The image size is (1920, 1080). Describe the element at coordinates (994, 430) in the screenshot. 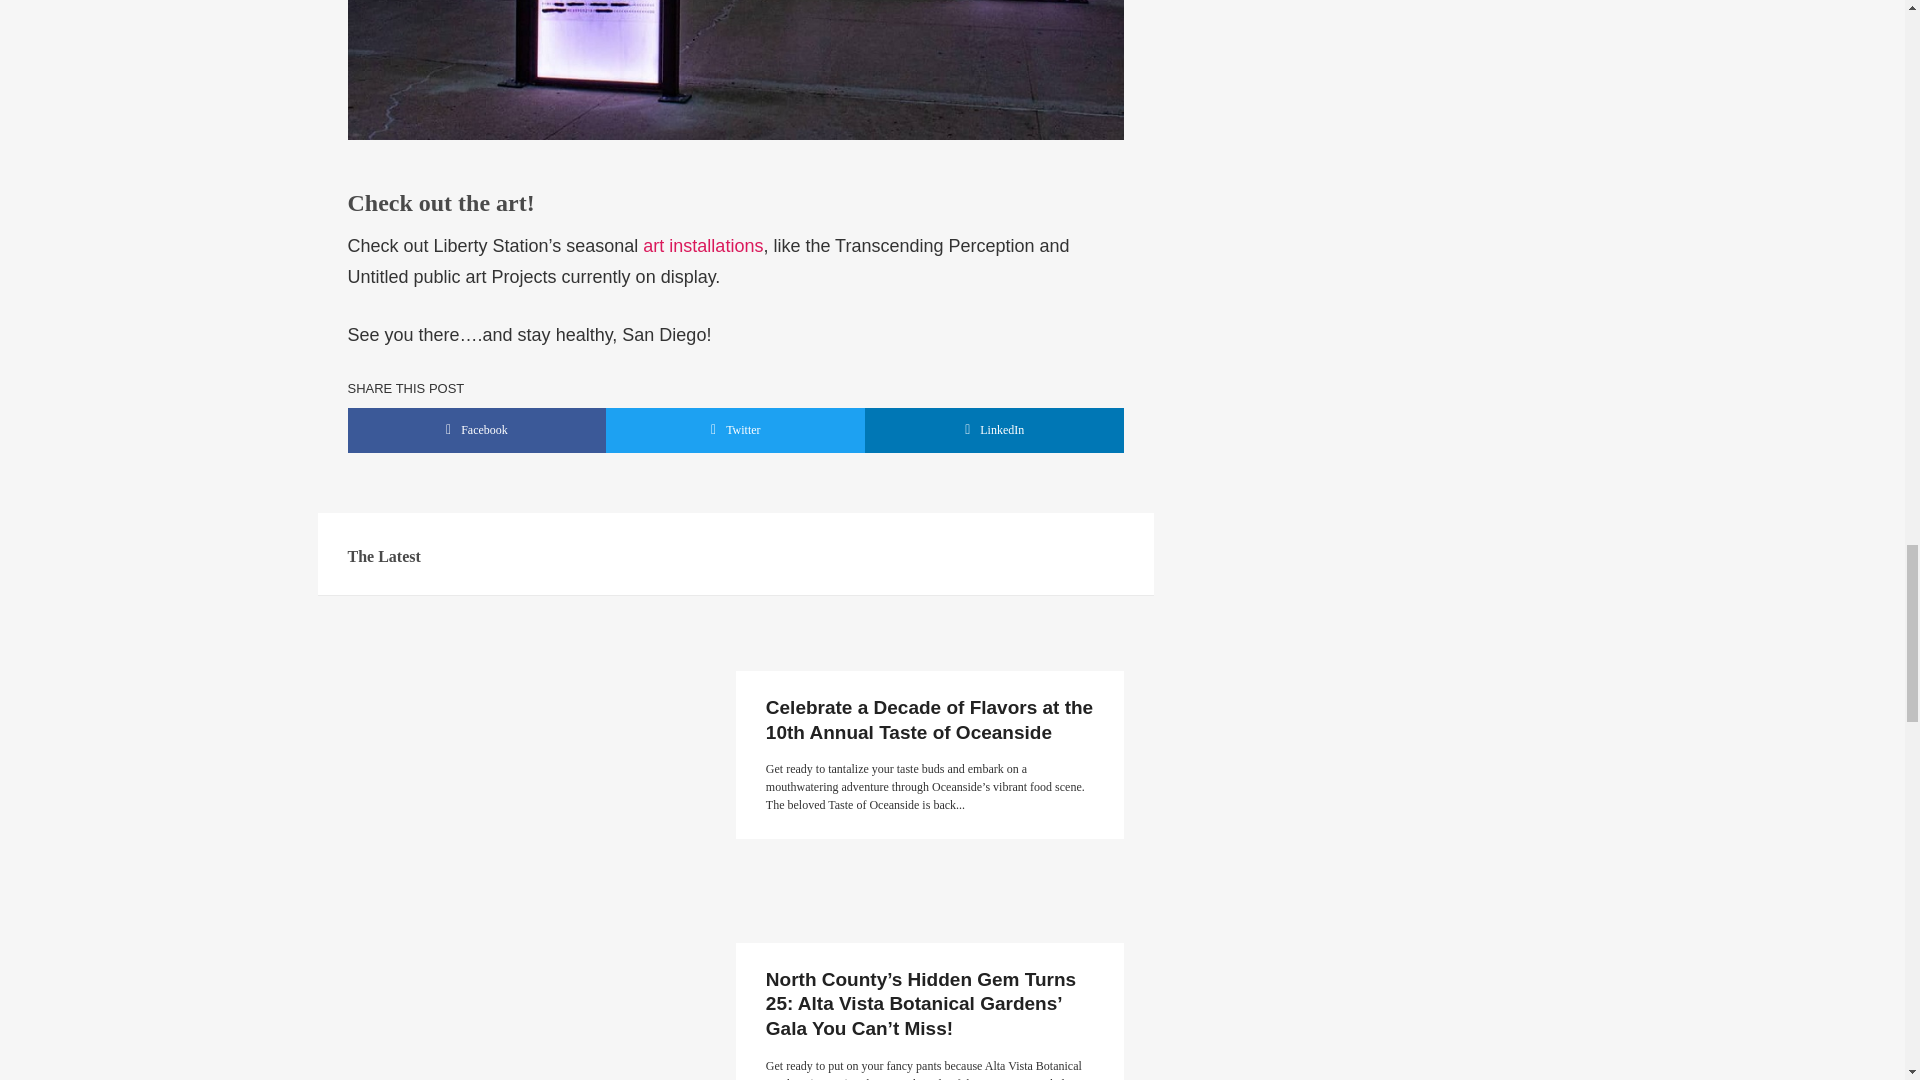

I see `LinkedIn` at that location.